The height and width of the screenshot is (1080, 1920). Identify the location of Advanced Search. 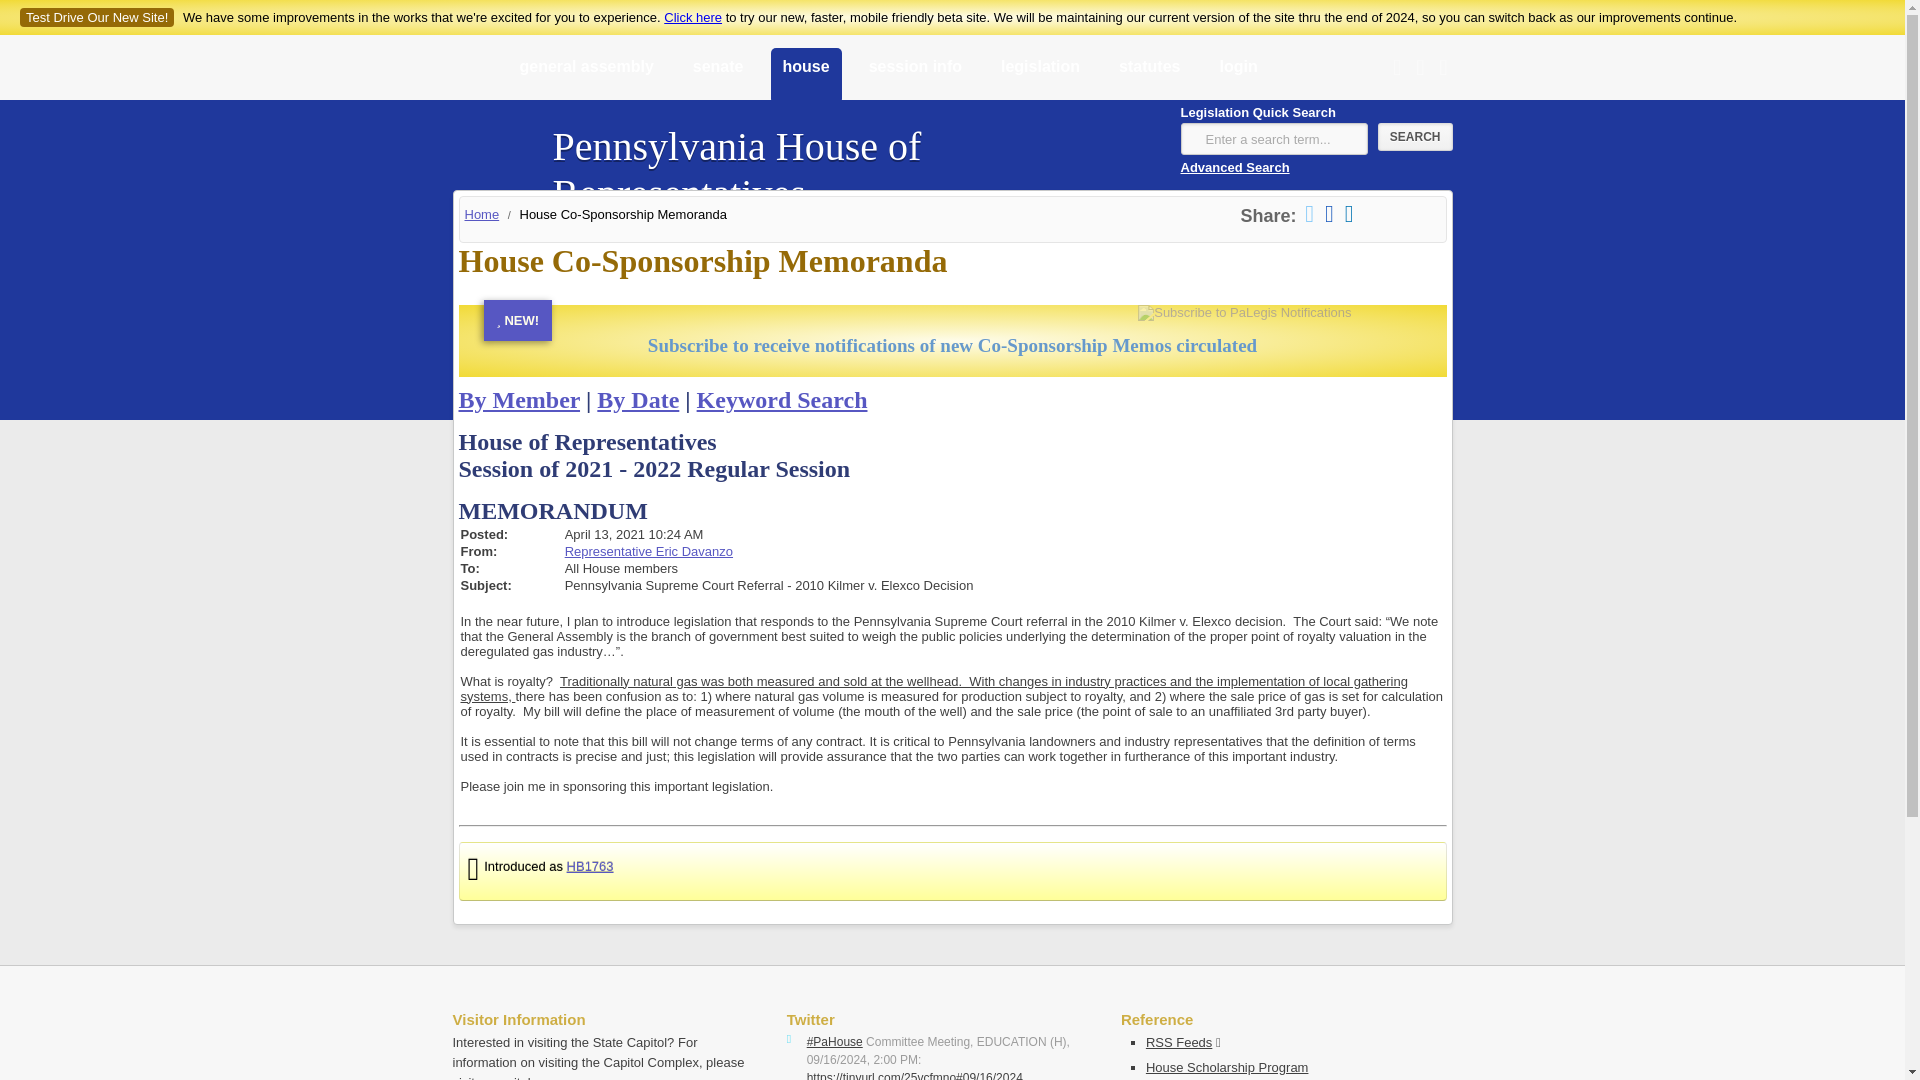
(1234, 166).